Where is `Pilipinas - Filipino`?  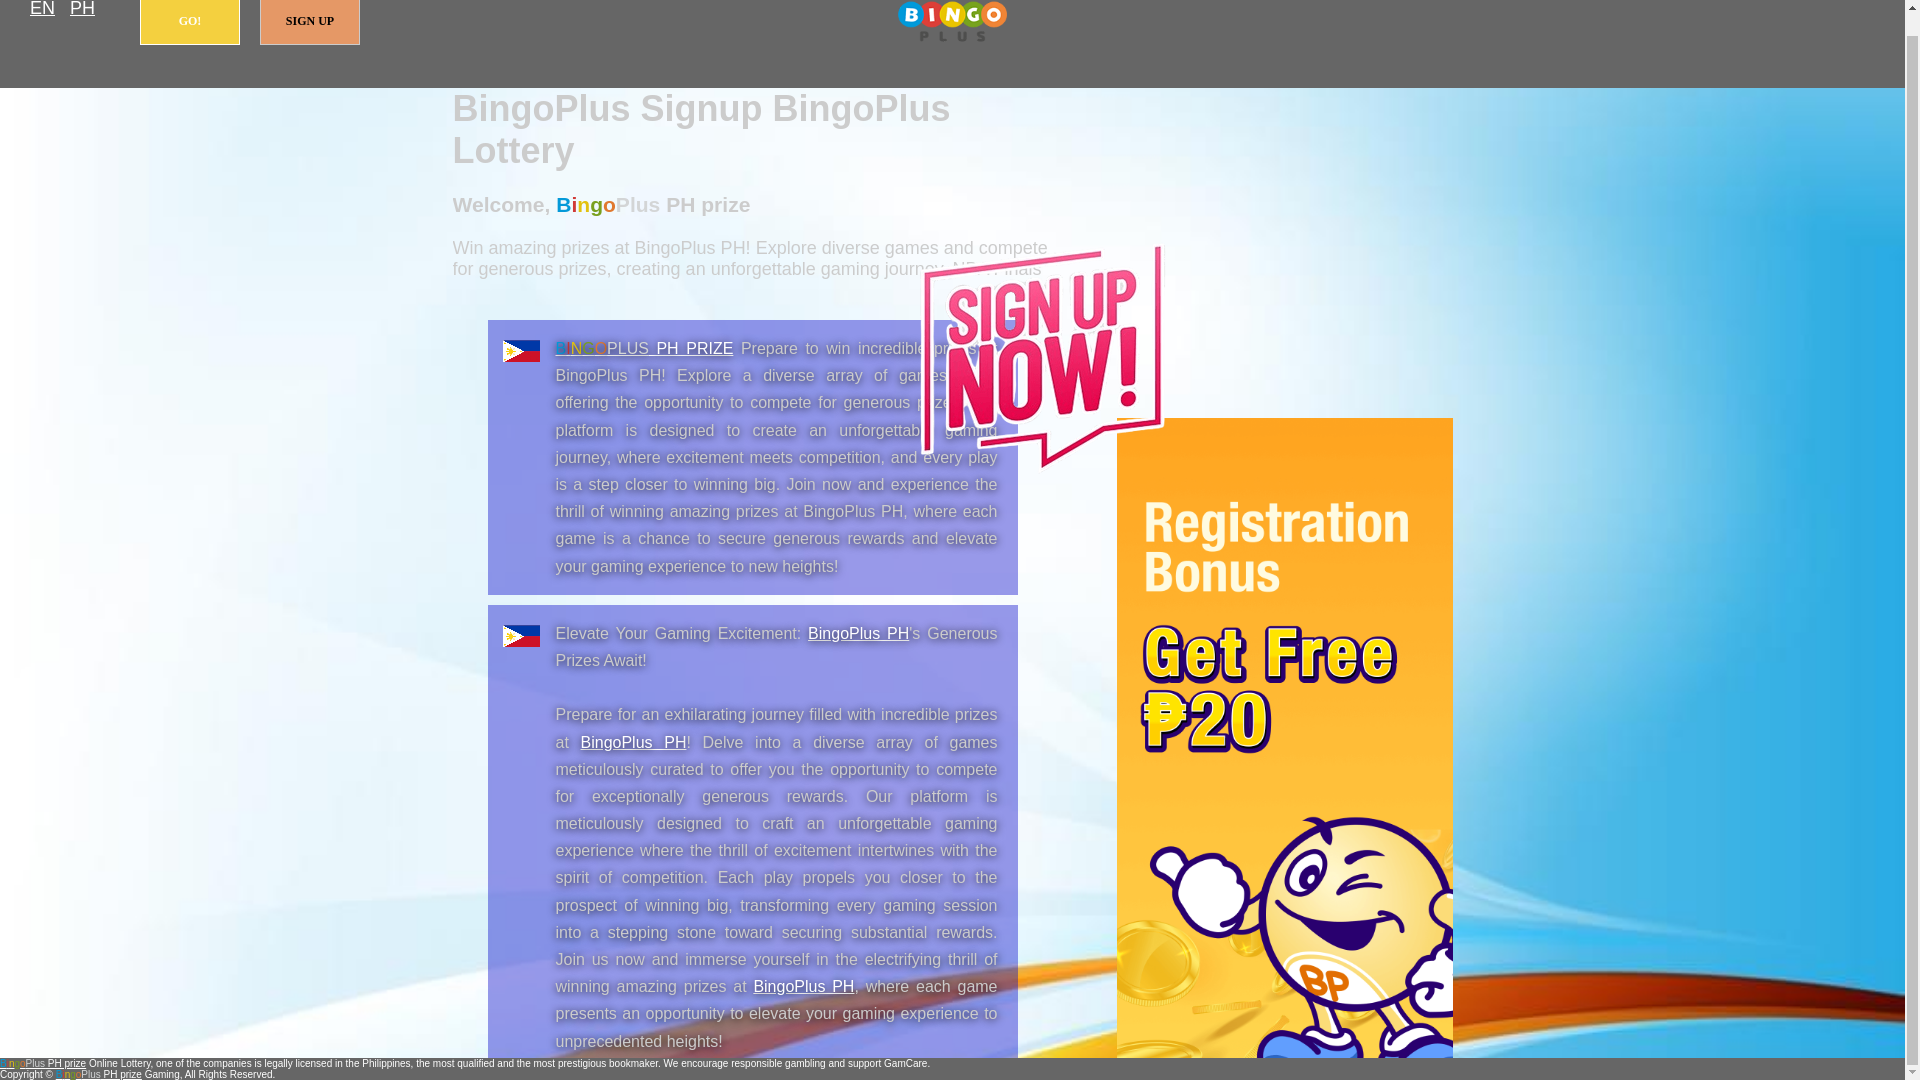
Pilipinas - Filipino is located at coordinates (82, 10).